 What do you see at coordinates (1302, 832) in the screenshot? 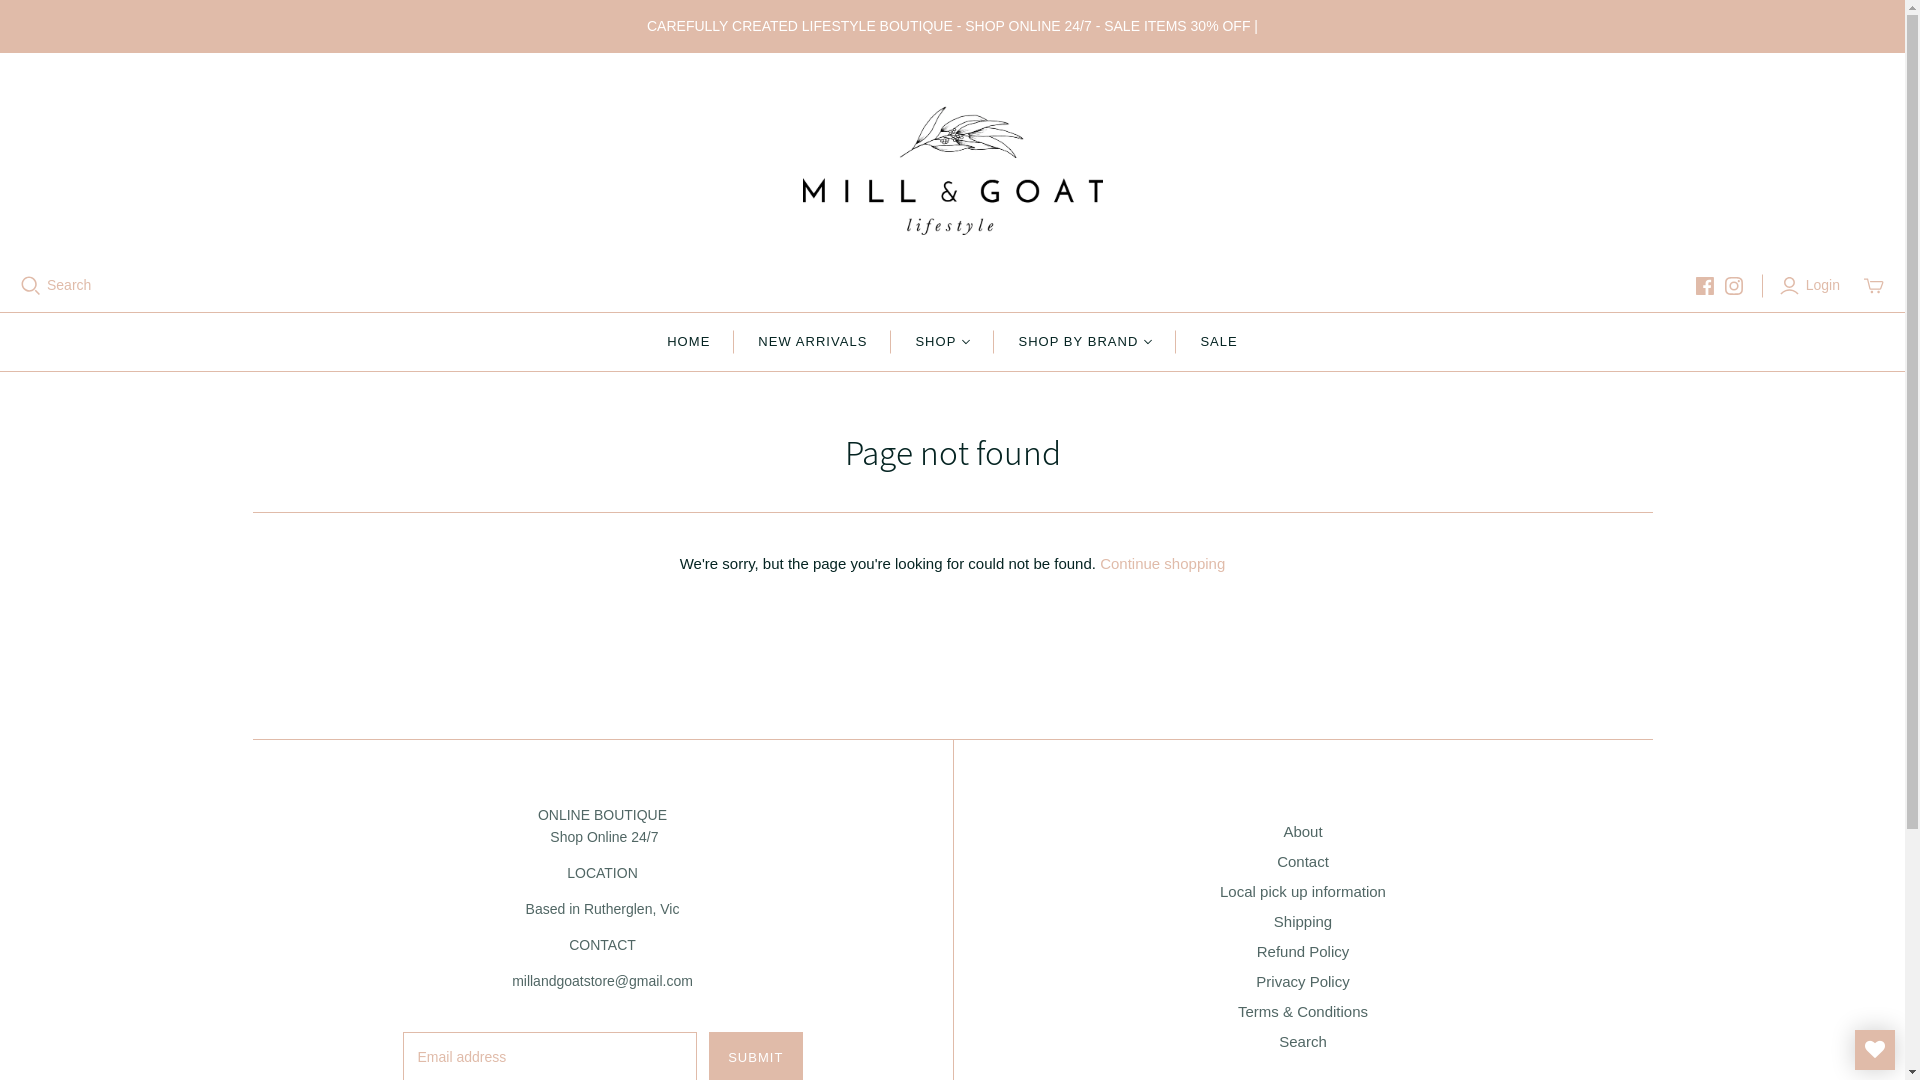
I see `About` at bounding box center [1302, 832].